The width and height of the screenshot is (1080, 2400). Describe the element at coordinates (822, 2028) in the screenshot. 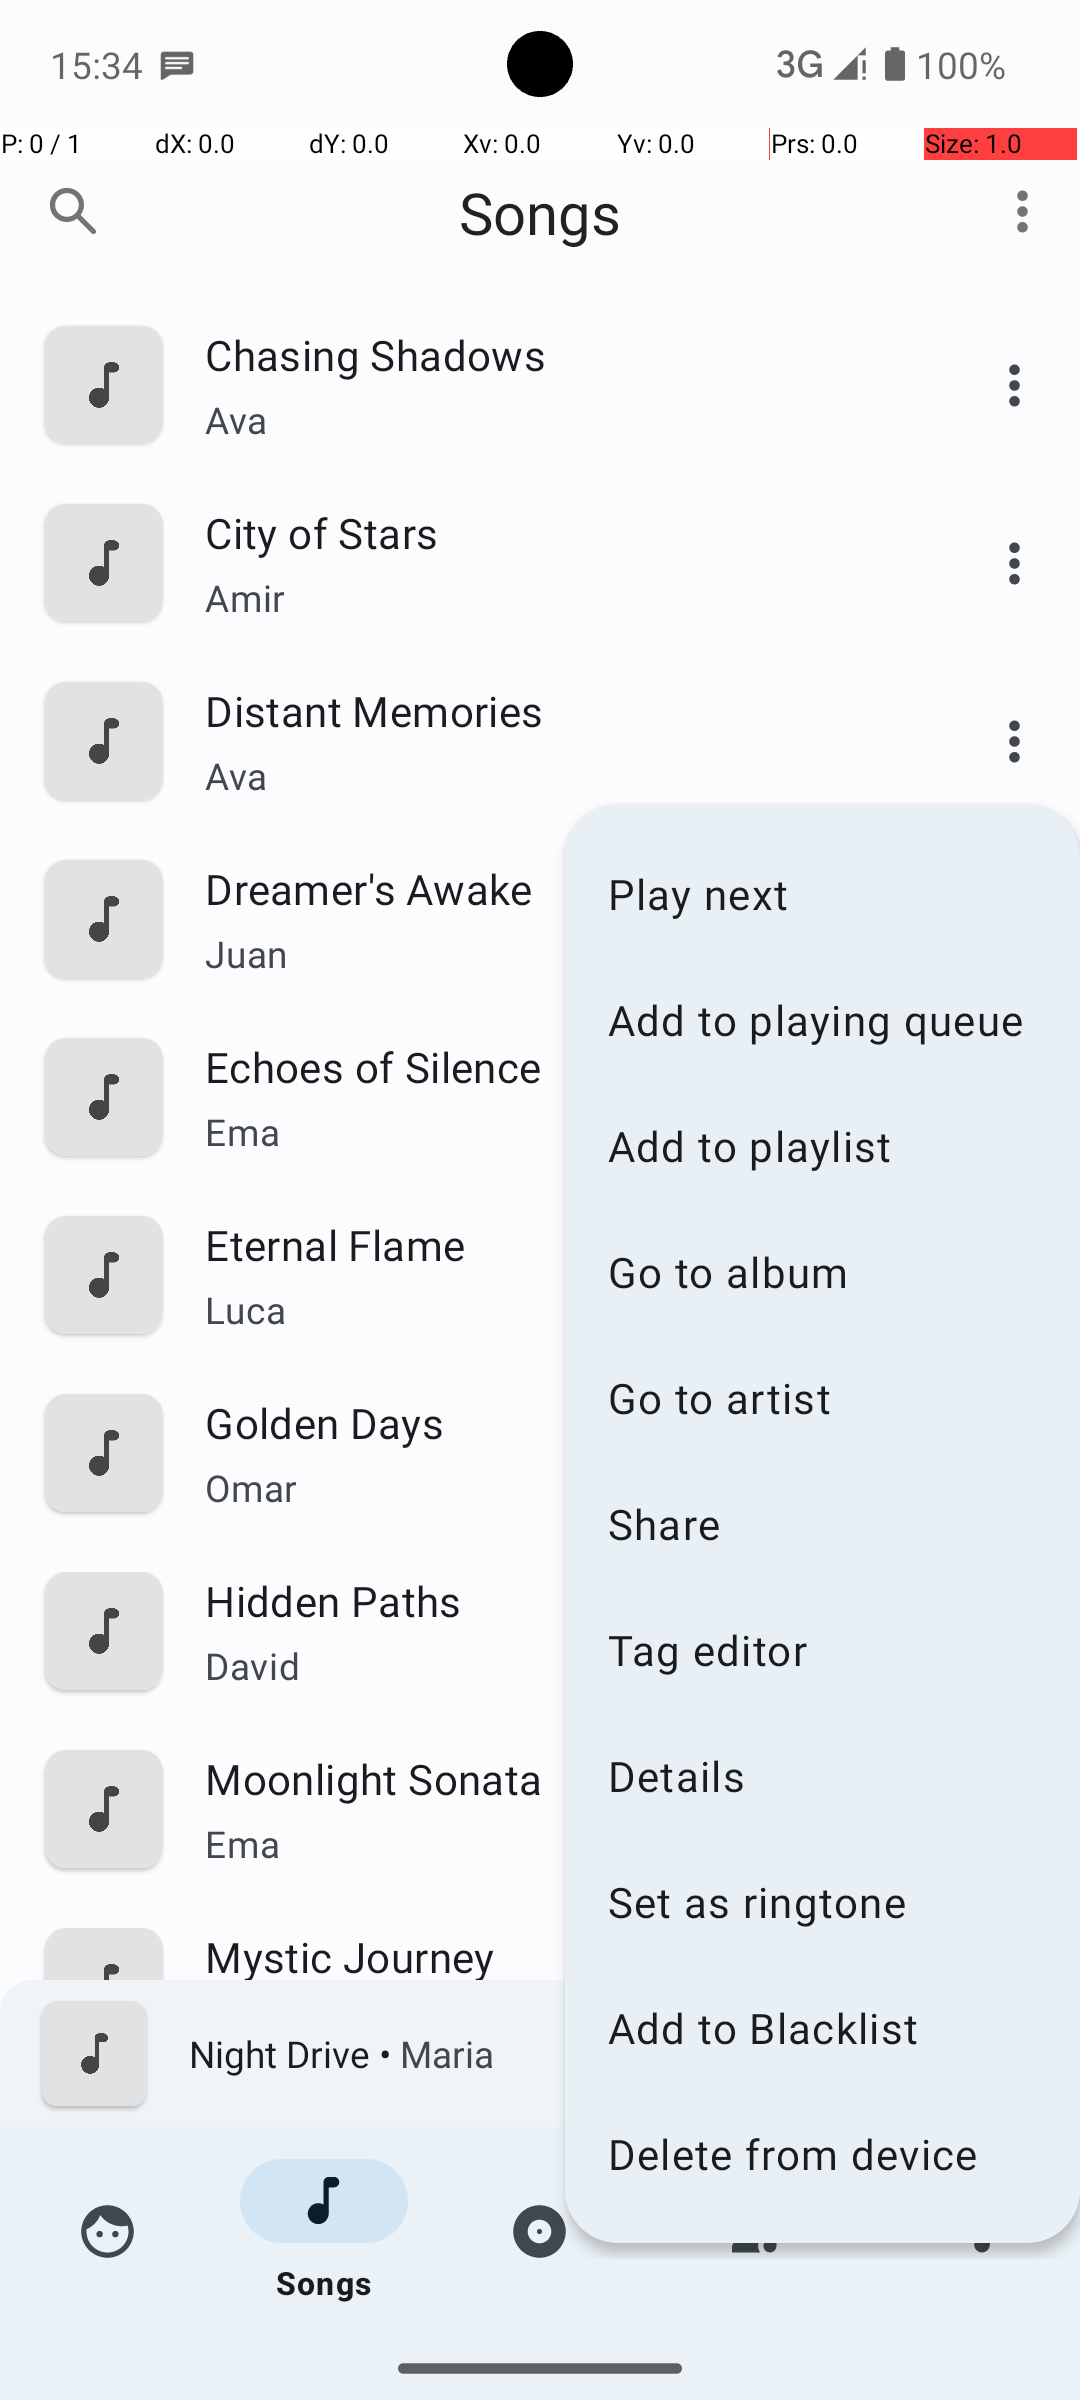

I see `Add to Blacklist` at that location.